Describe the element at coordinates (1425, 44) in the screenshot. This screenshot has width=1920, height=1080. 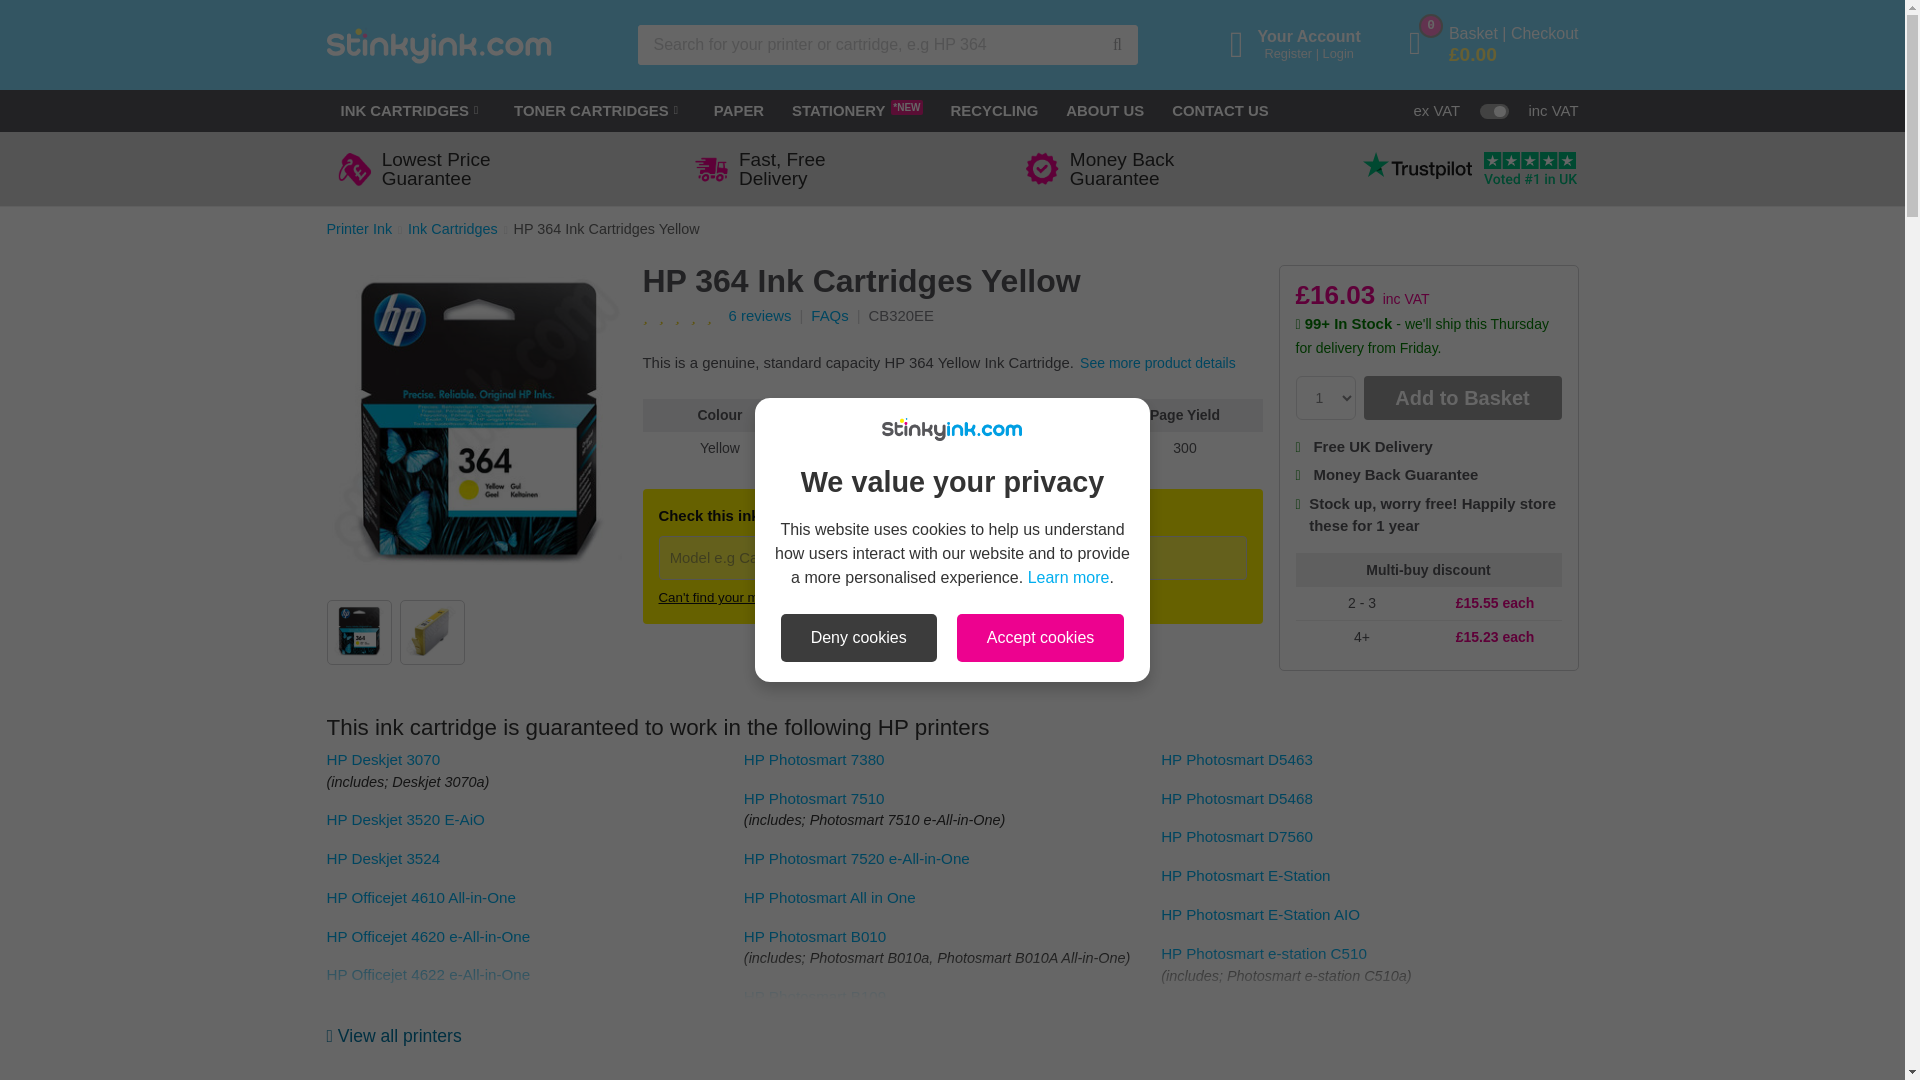
I see `0` at that location.